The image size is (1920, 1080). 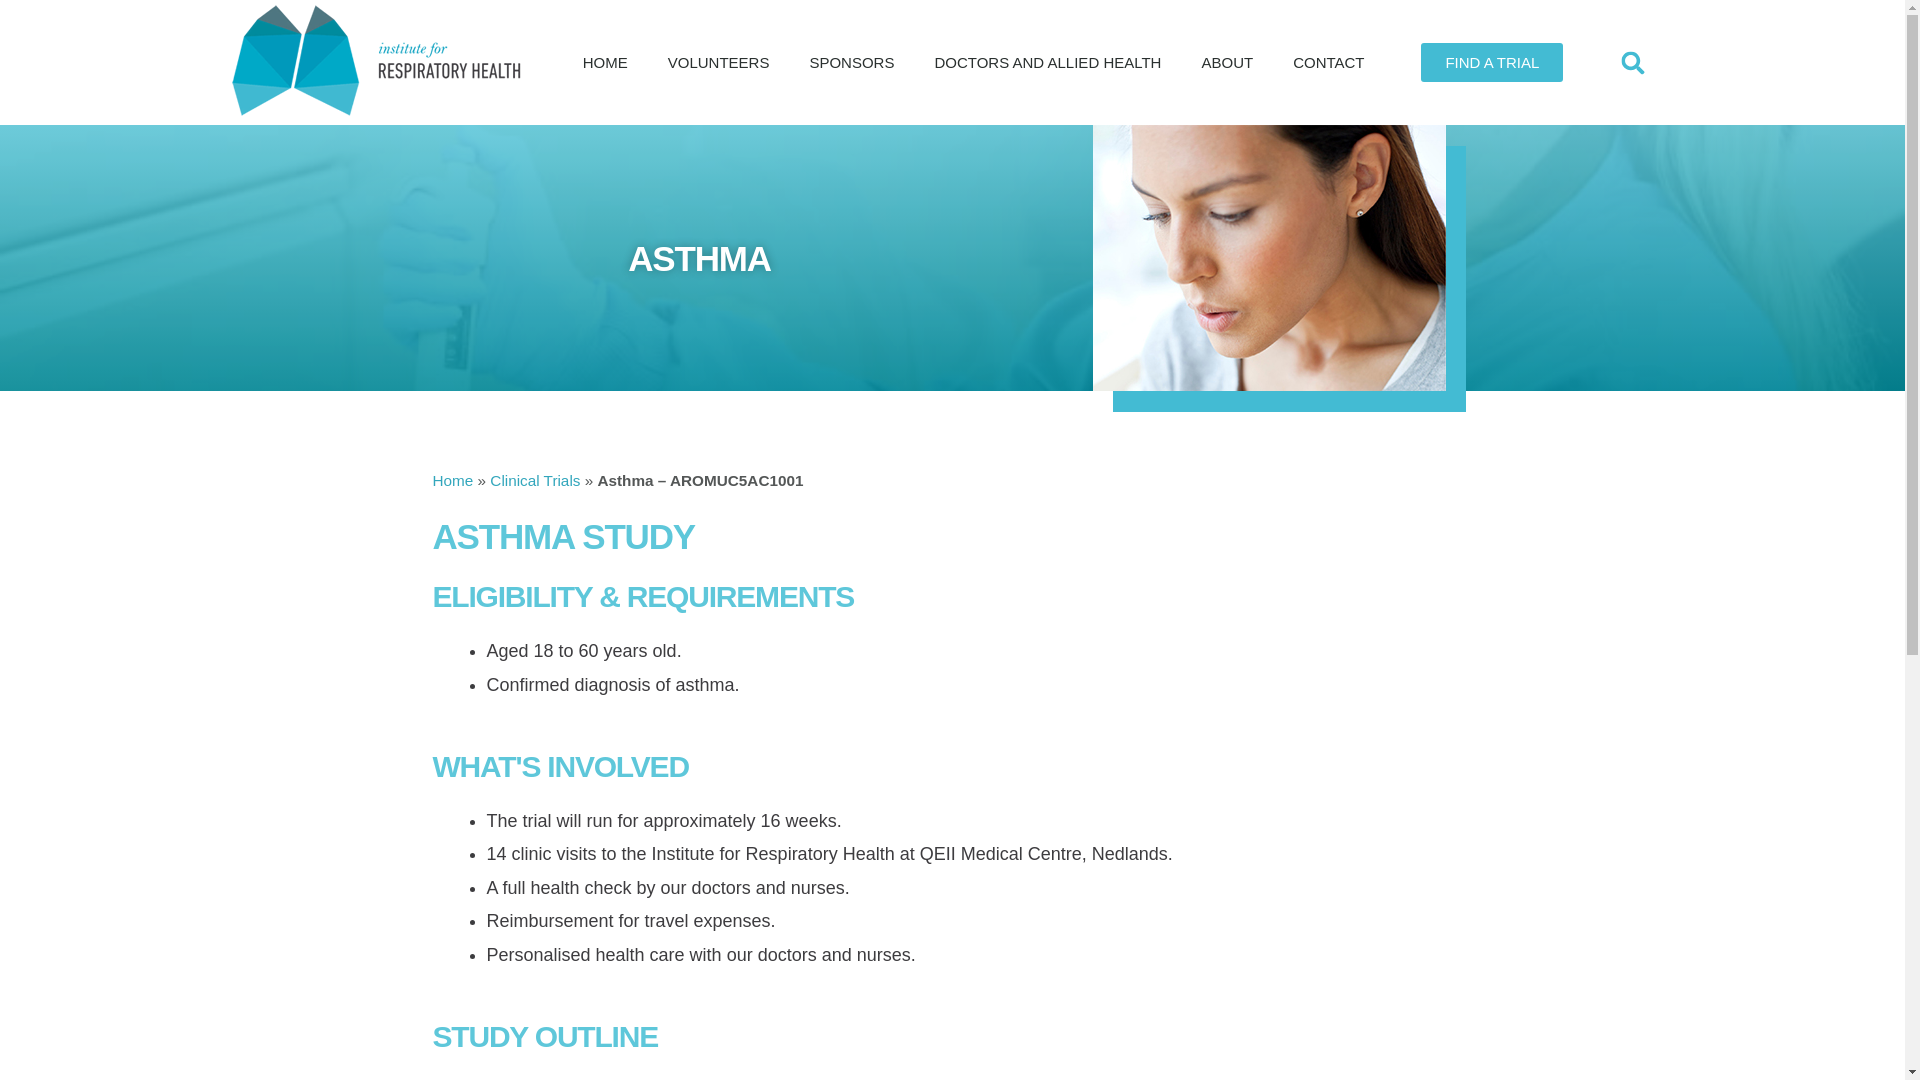 What do you see at coordinates (452, 480) in the screenshot?
I see `Home` at bounding box center [452, 480].